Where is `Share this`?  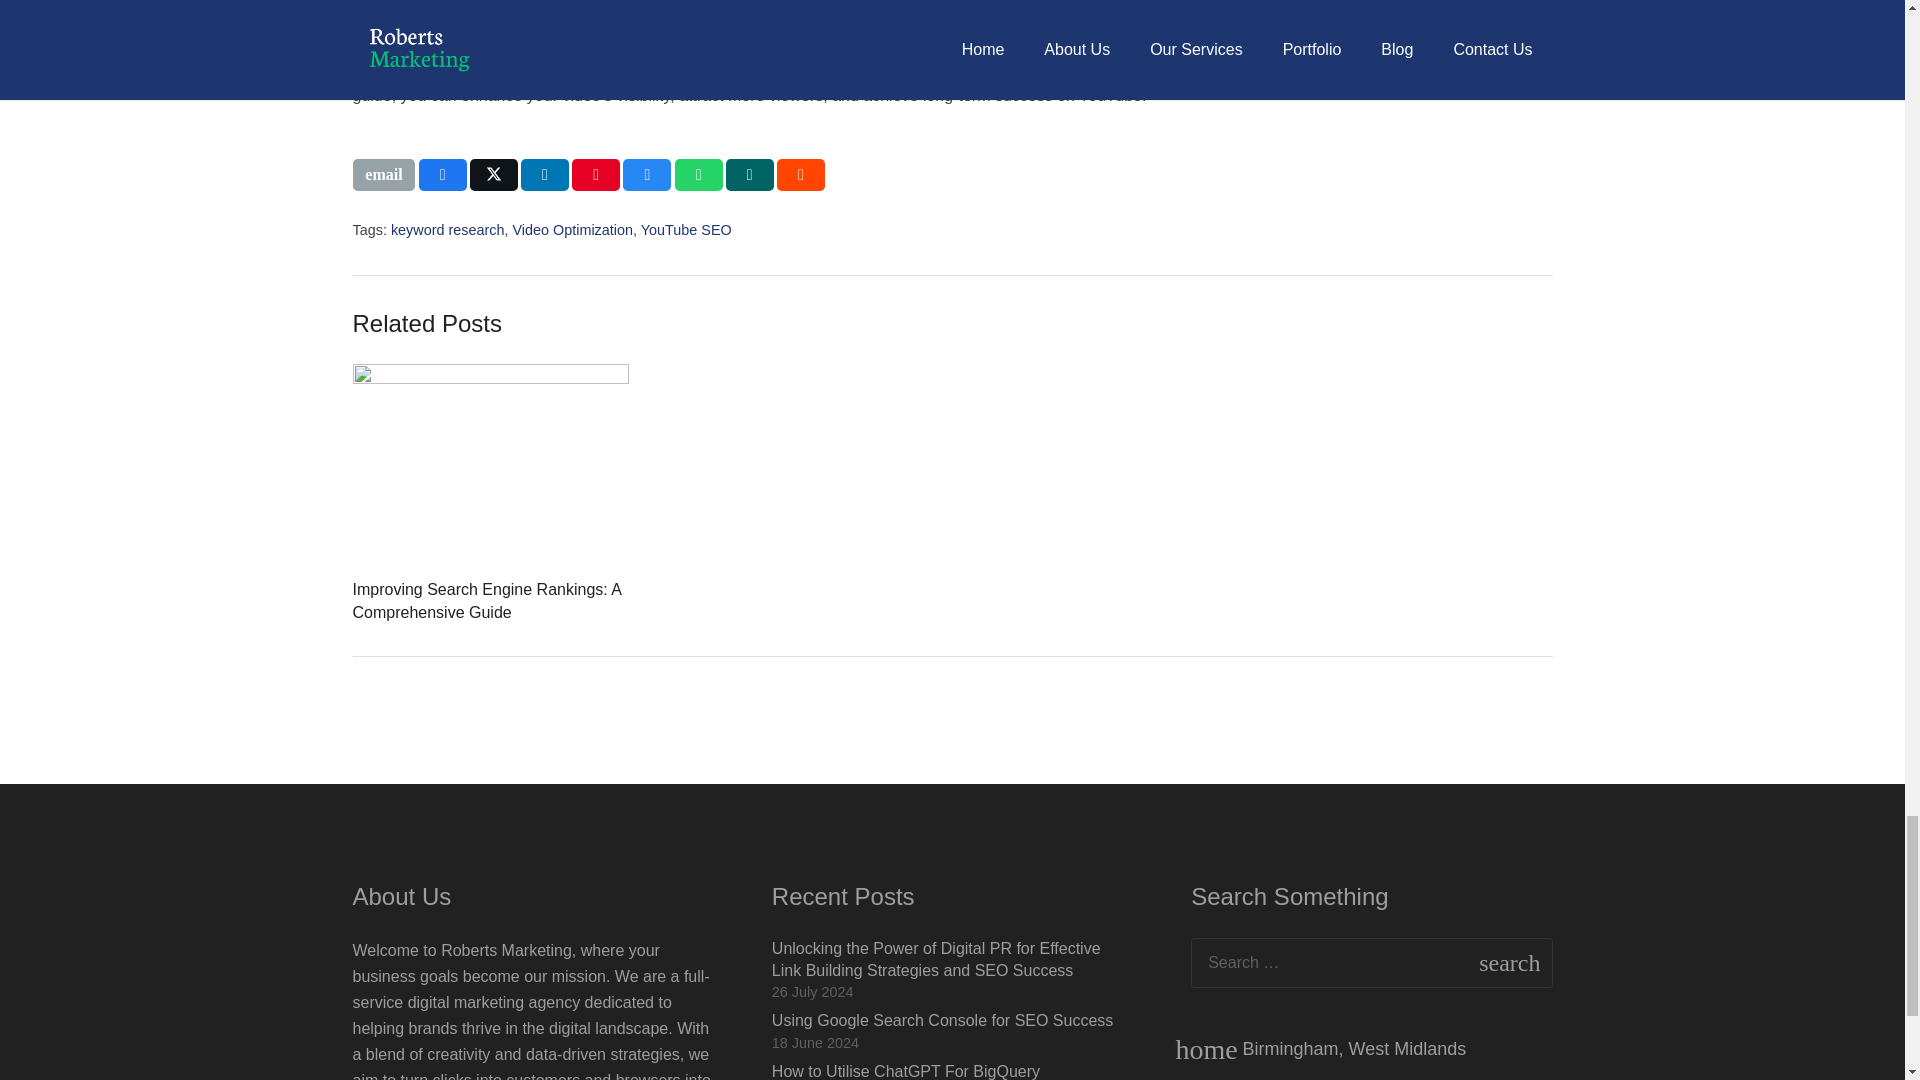
Share this is located at coordinates (801, 174).